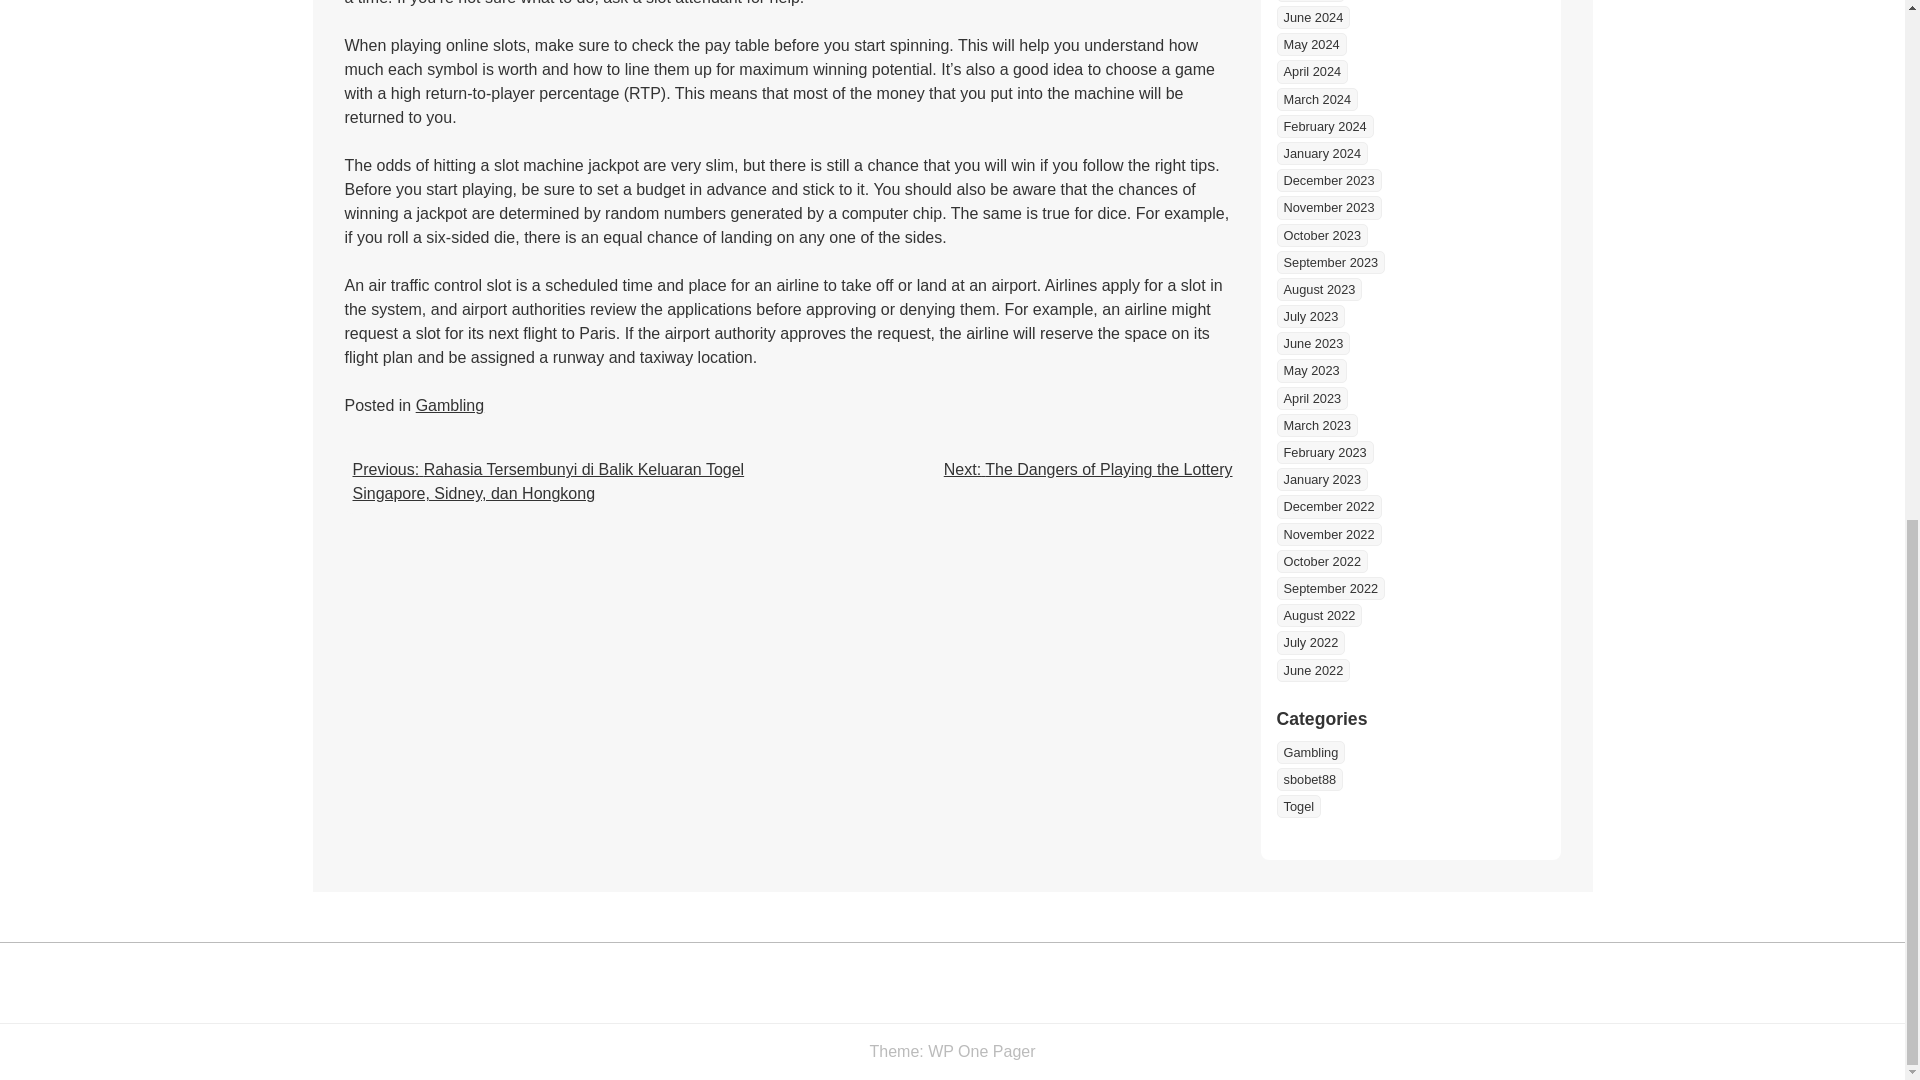 This screenshot has height=1080, width=1920. Describe the element at coordinates (1316, 425) in the screenshot. I see `March 2023` at that location.